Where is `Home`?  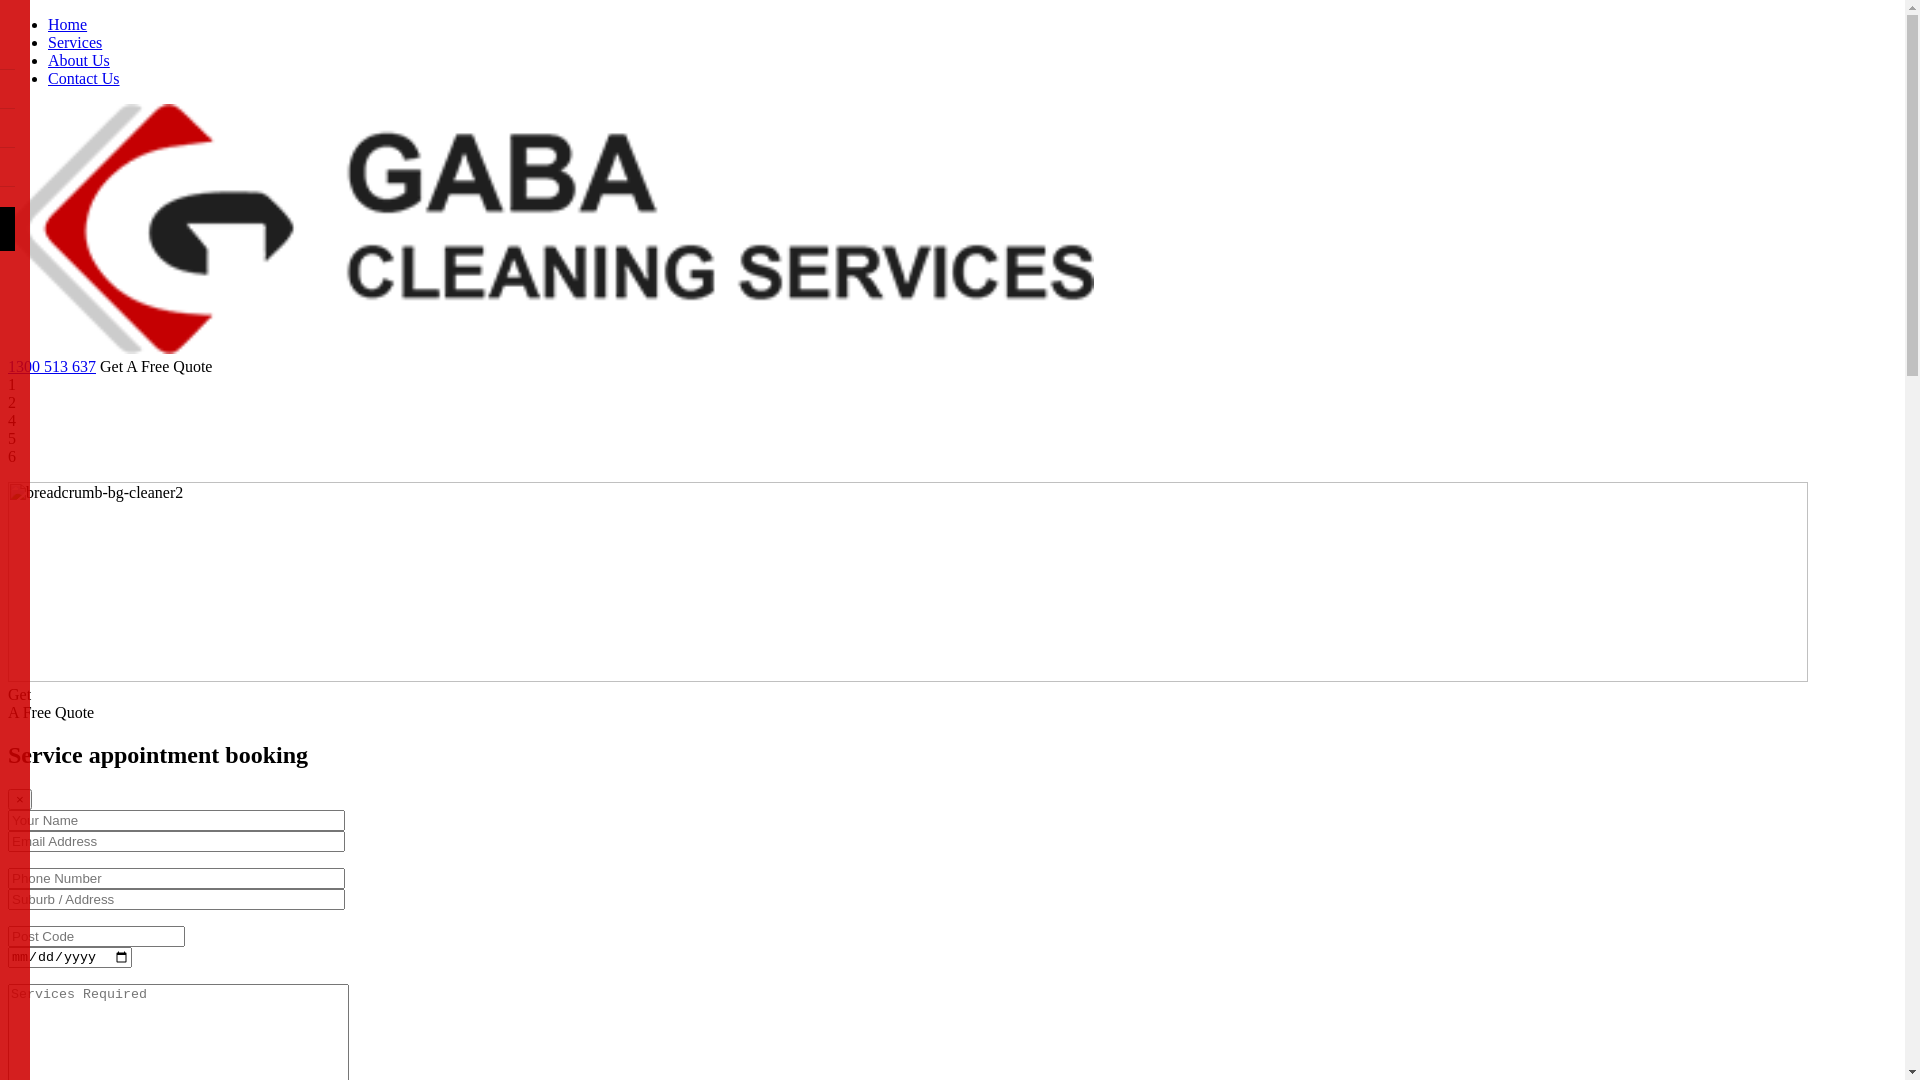 Home is located at coordinates (68, 24).